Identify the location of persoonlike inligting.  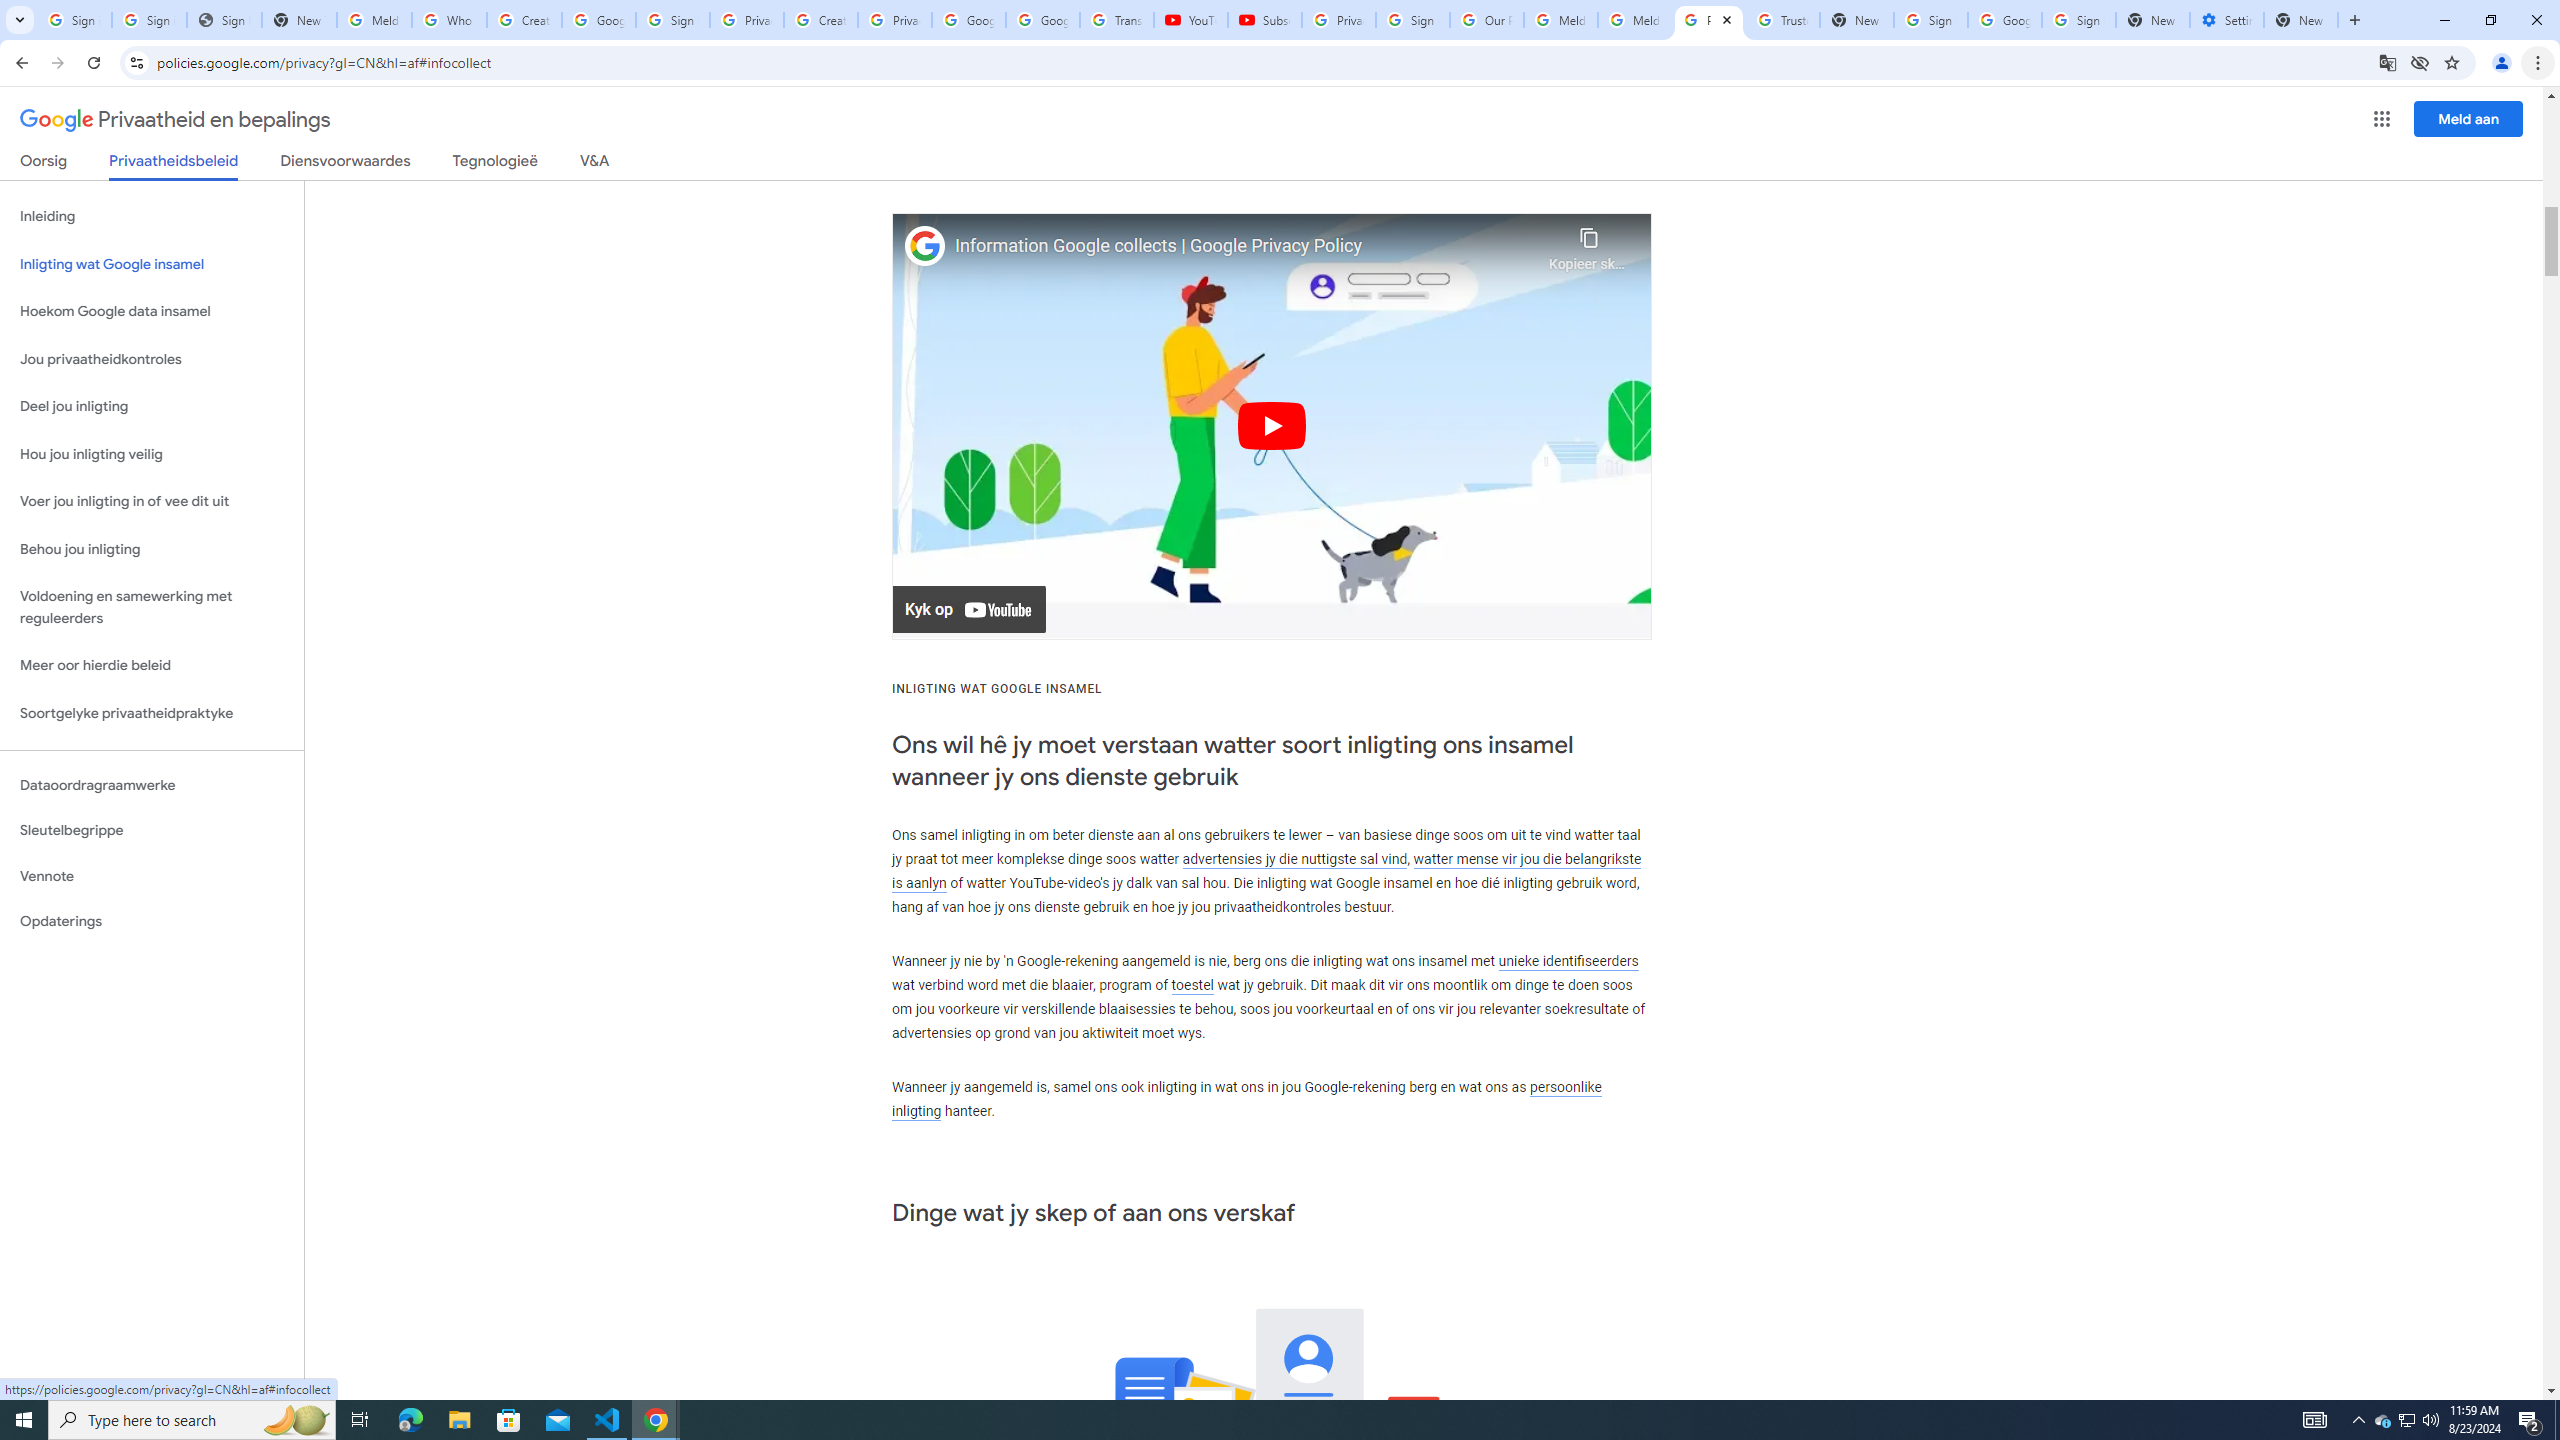
(1246, 1099).